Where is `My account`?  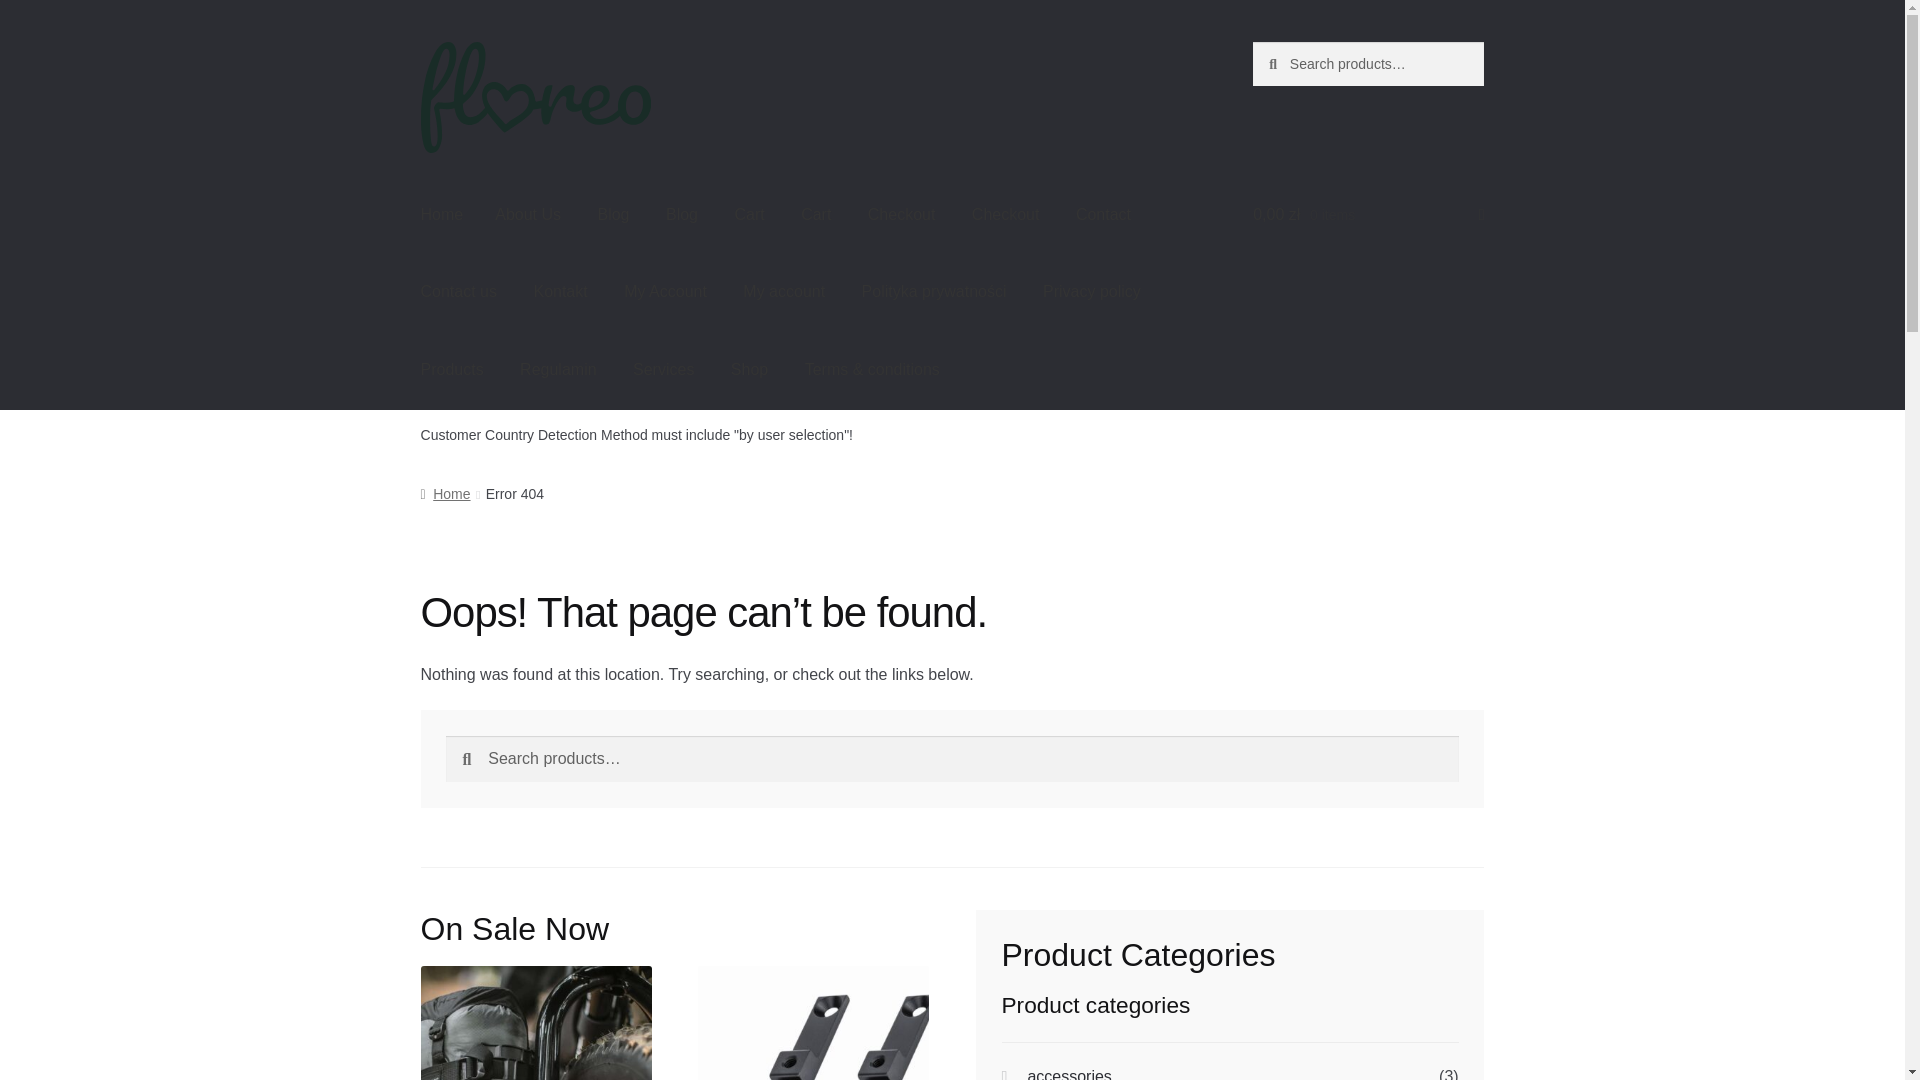
My account is located at coordinates (784, 291).